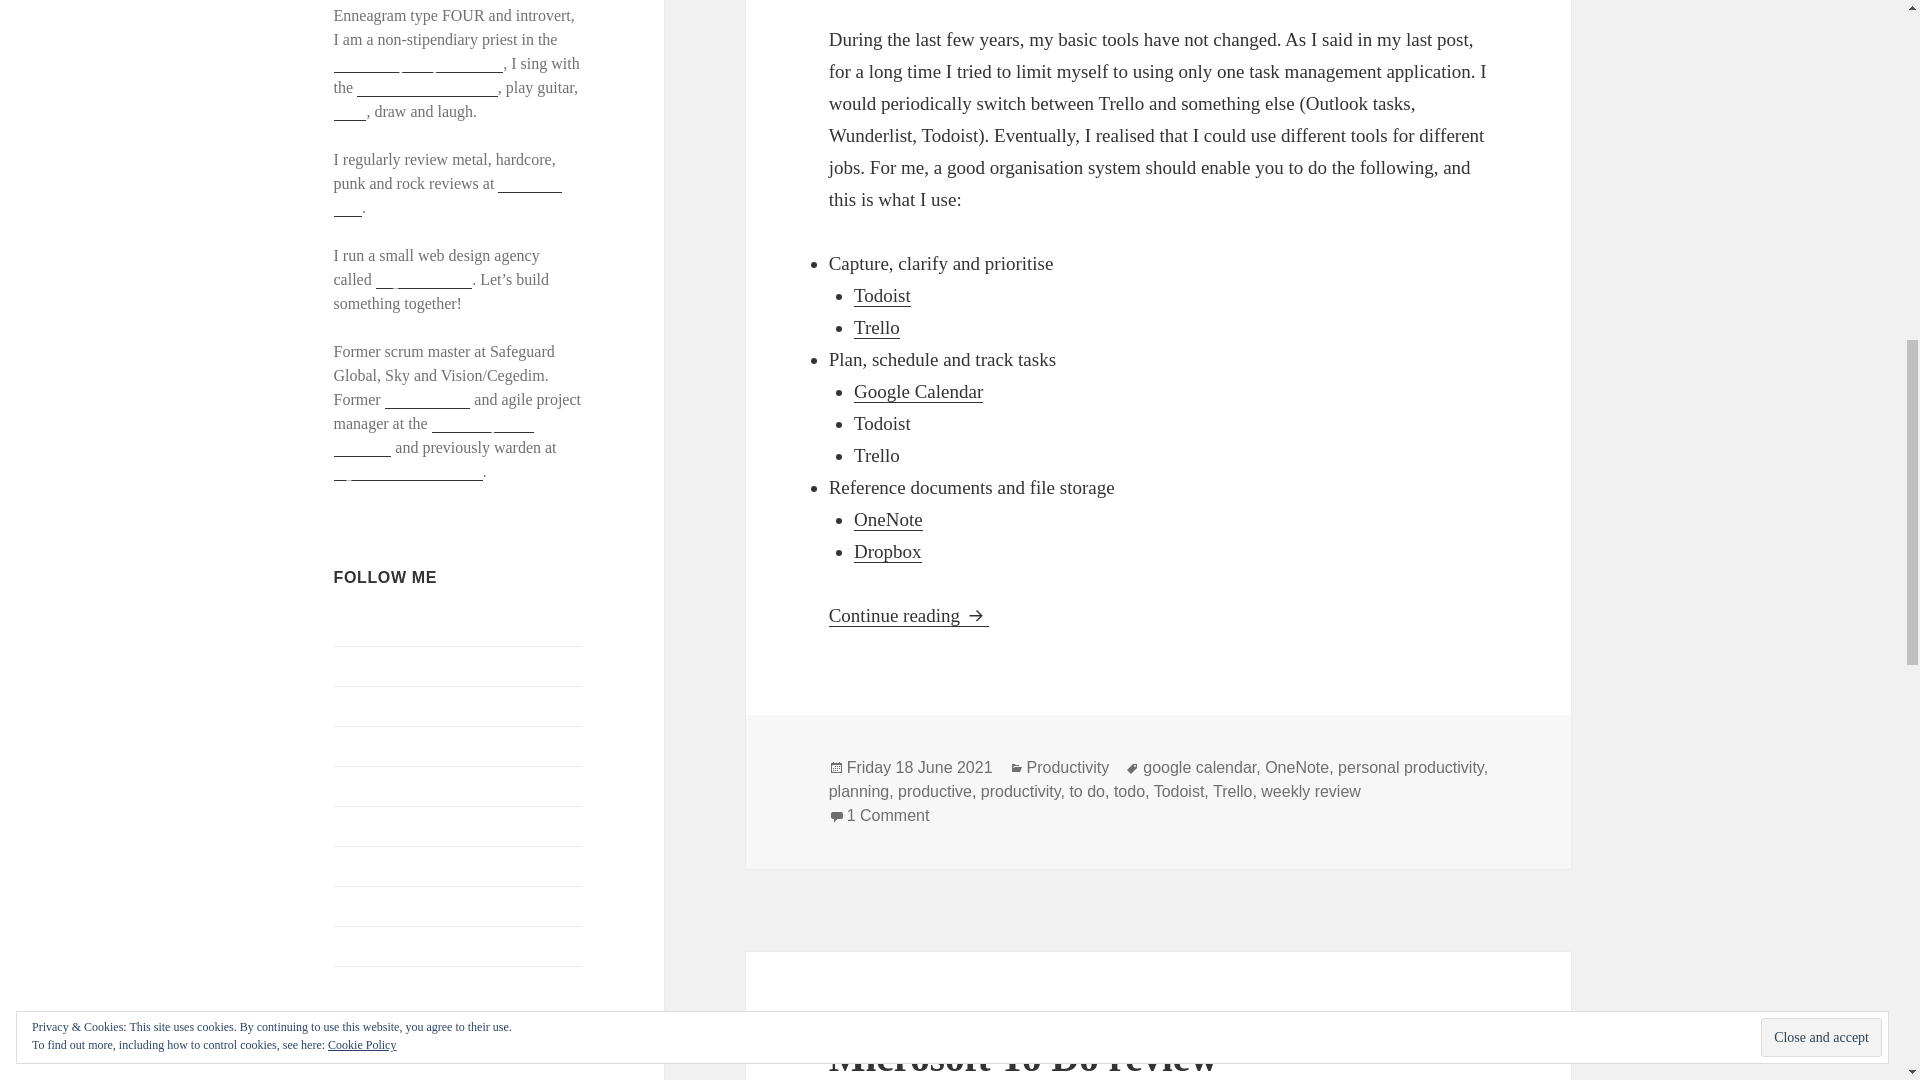 This screenshot has width=1920, height=1080. What do you see at coordinates (408, 472) in the screenshot?
I see `Agnes Blackadder Hall` at bounding box center [408, 472].